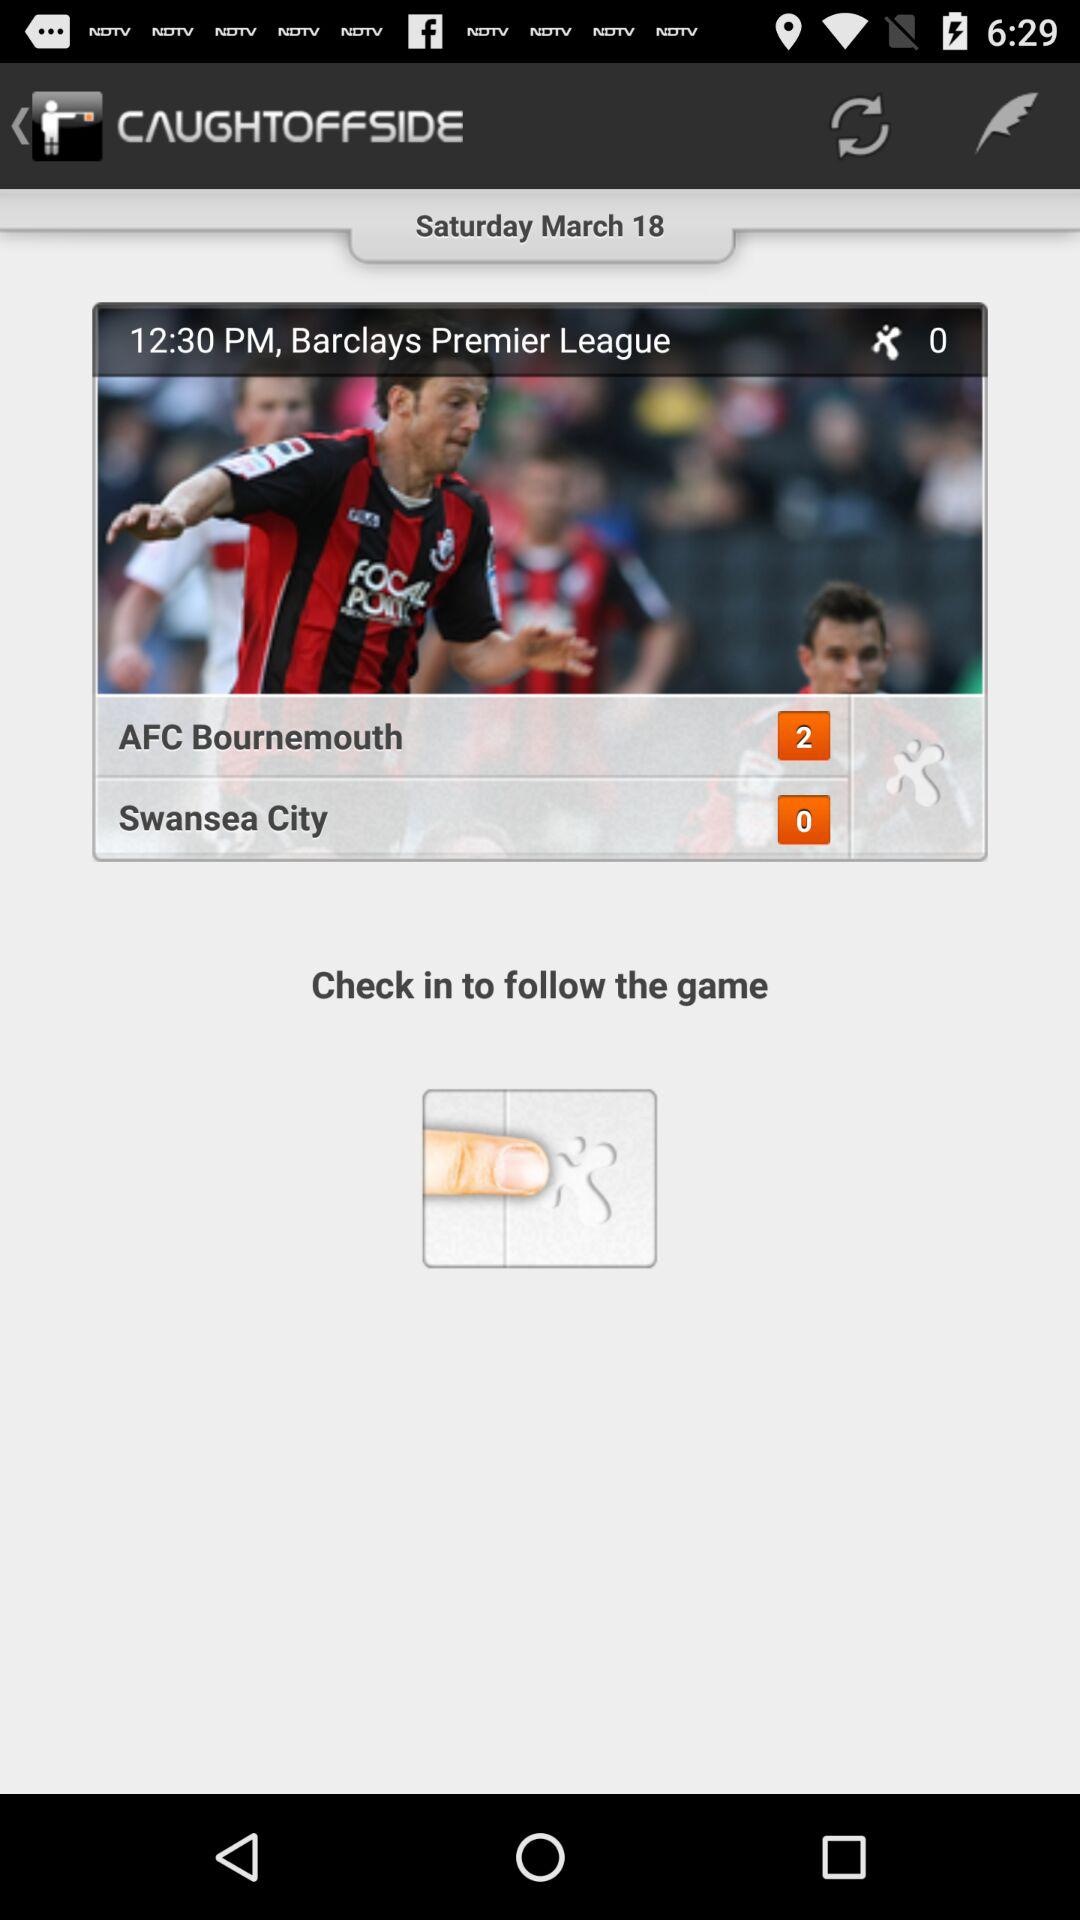  Describe the element at coordinates (859, 126) in the screenshot. I see `select the icon next to saturday march 18 item` at that location.